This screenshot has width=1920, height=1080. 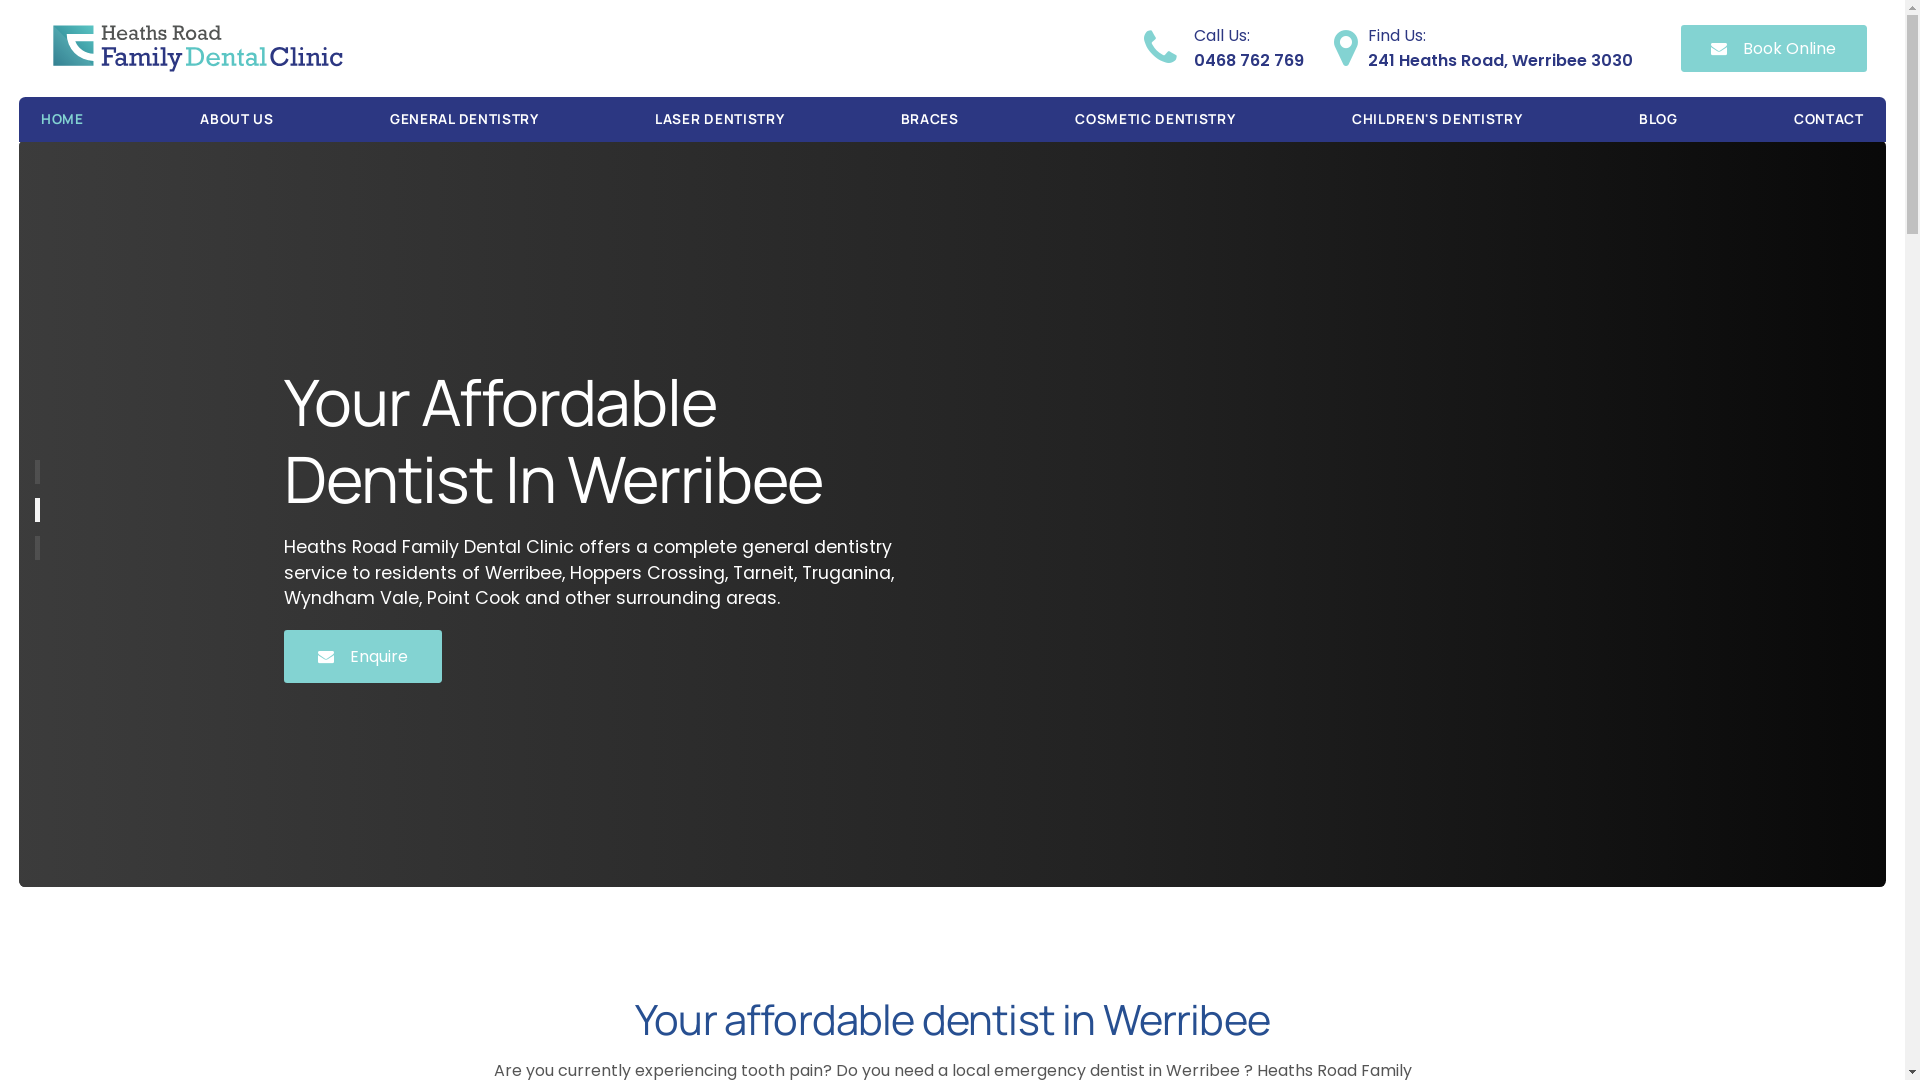 I want to click on Book Online, so click(x=1774, y=48).